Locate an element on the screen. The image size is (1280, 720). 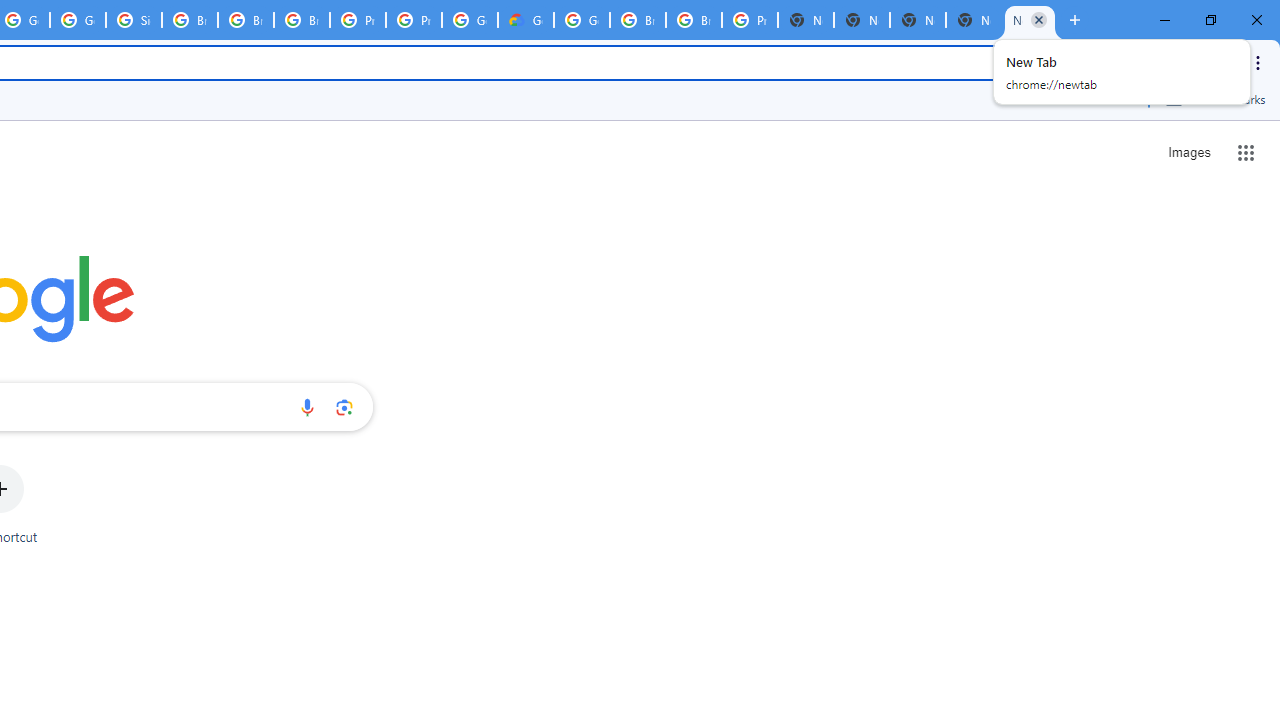
Google Cloud Platform is located at coordinates (582, 20).